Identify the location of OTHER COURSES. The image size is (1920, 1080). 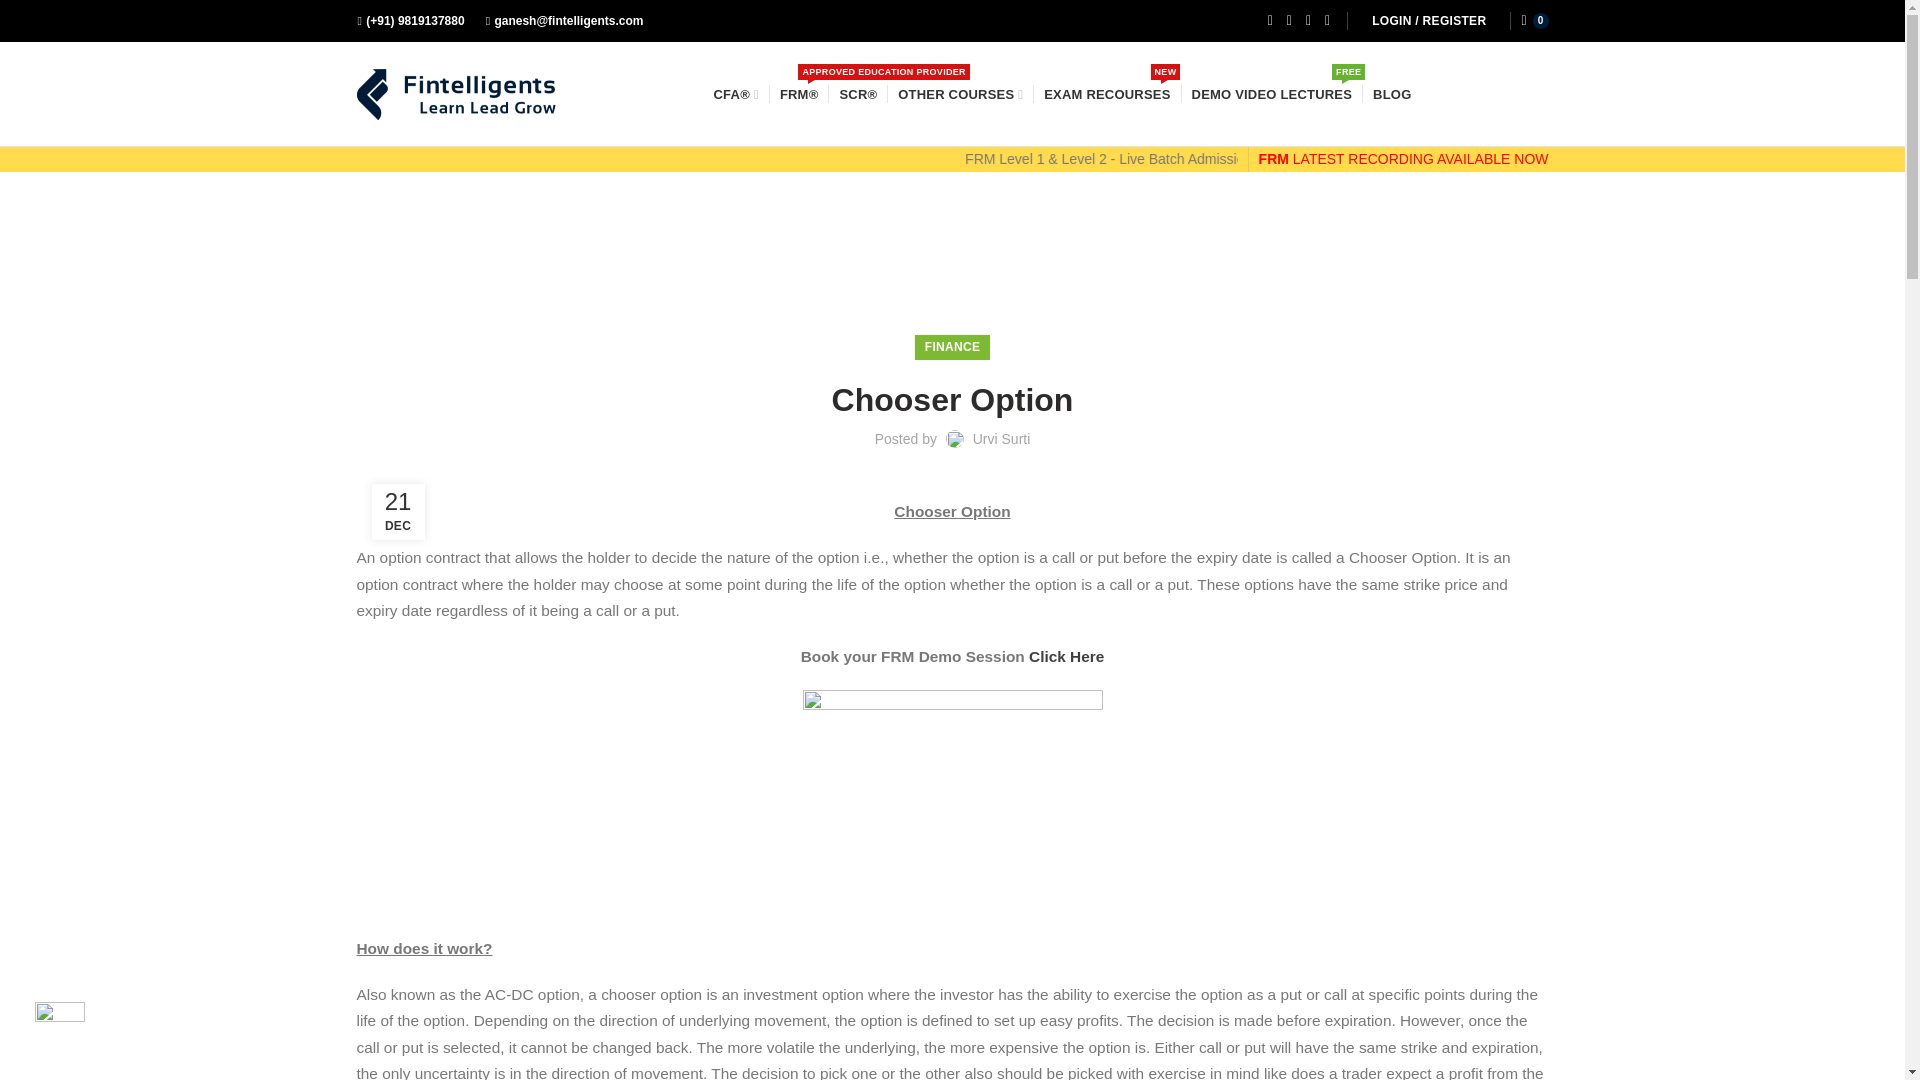
(1002, 438).